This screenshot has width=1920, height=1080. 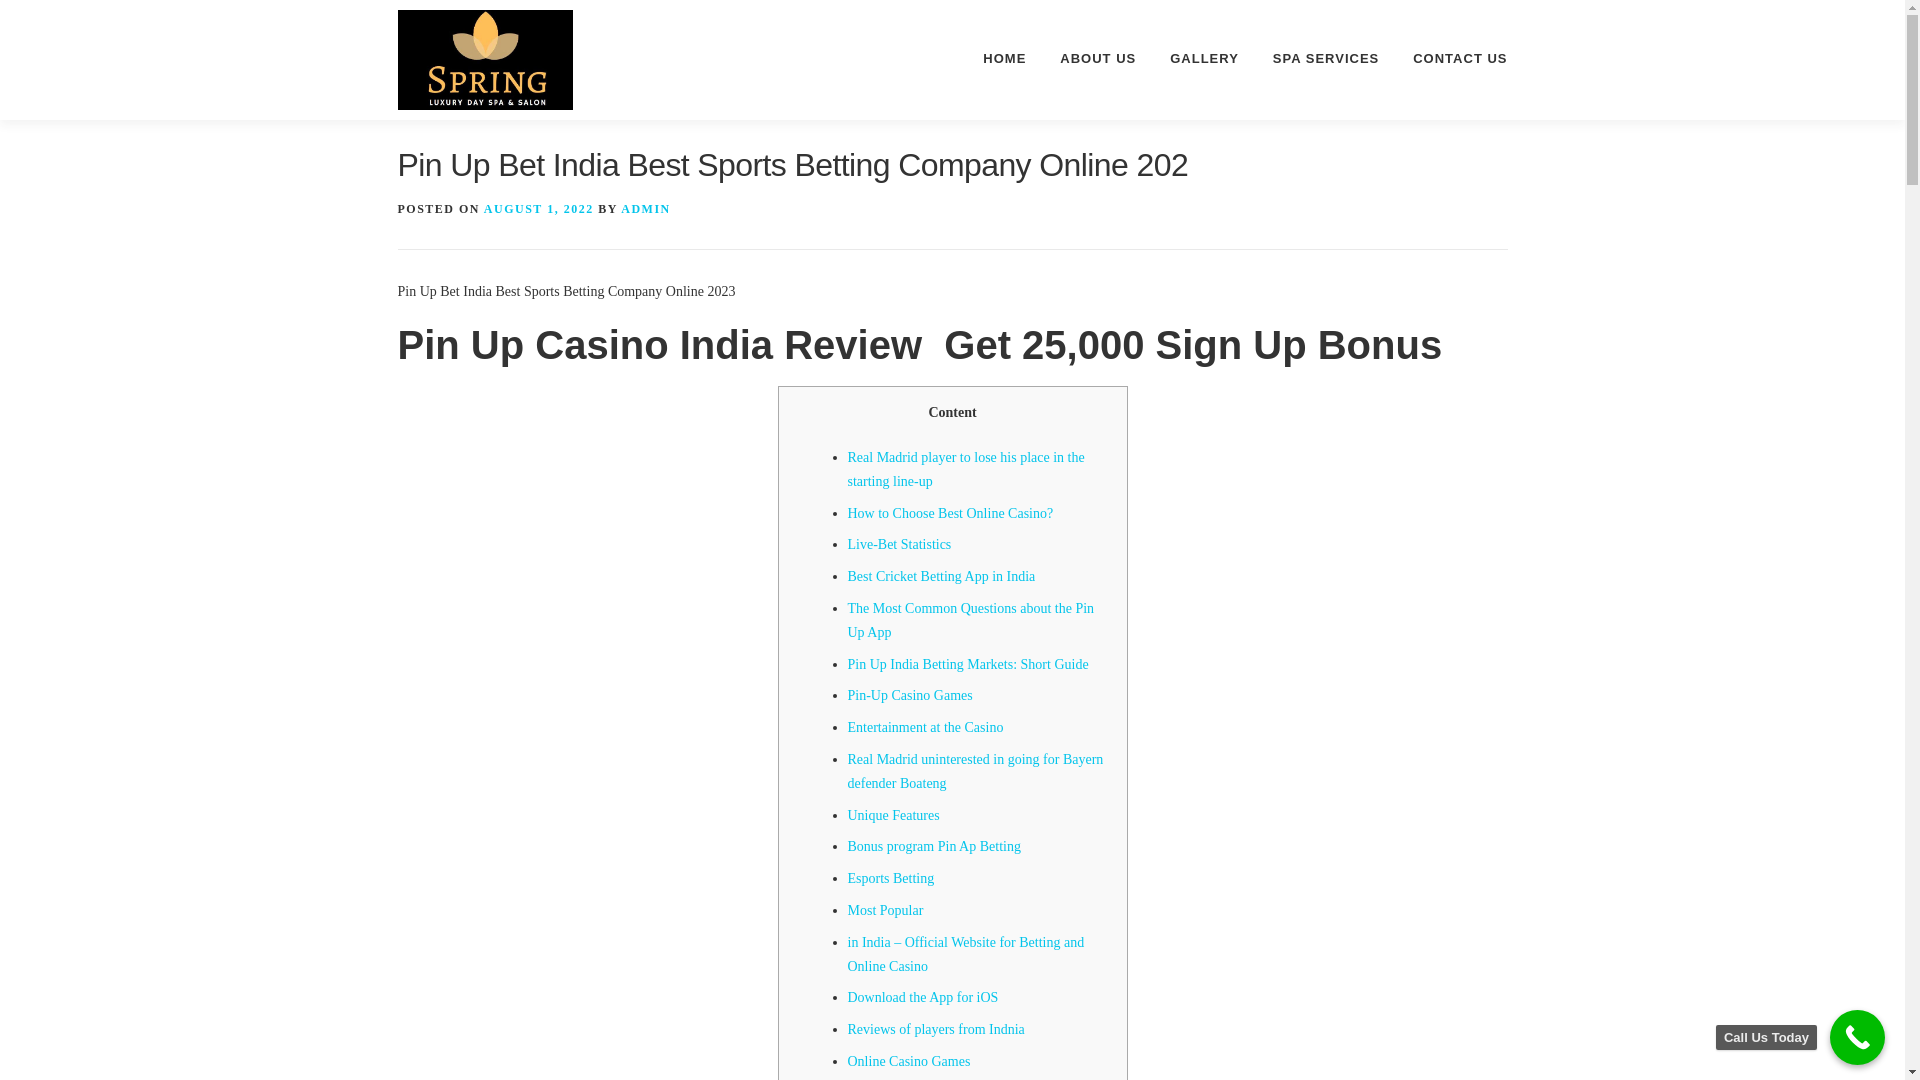 What do you see at coordinates (910, 1062) in the screenshot?
I see `Online Casino Games` at bounding box center [910, 1062].